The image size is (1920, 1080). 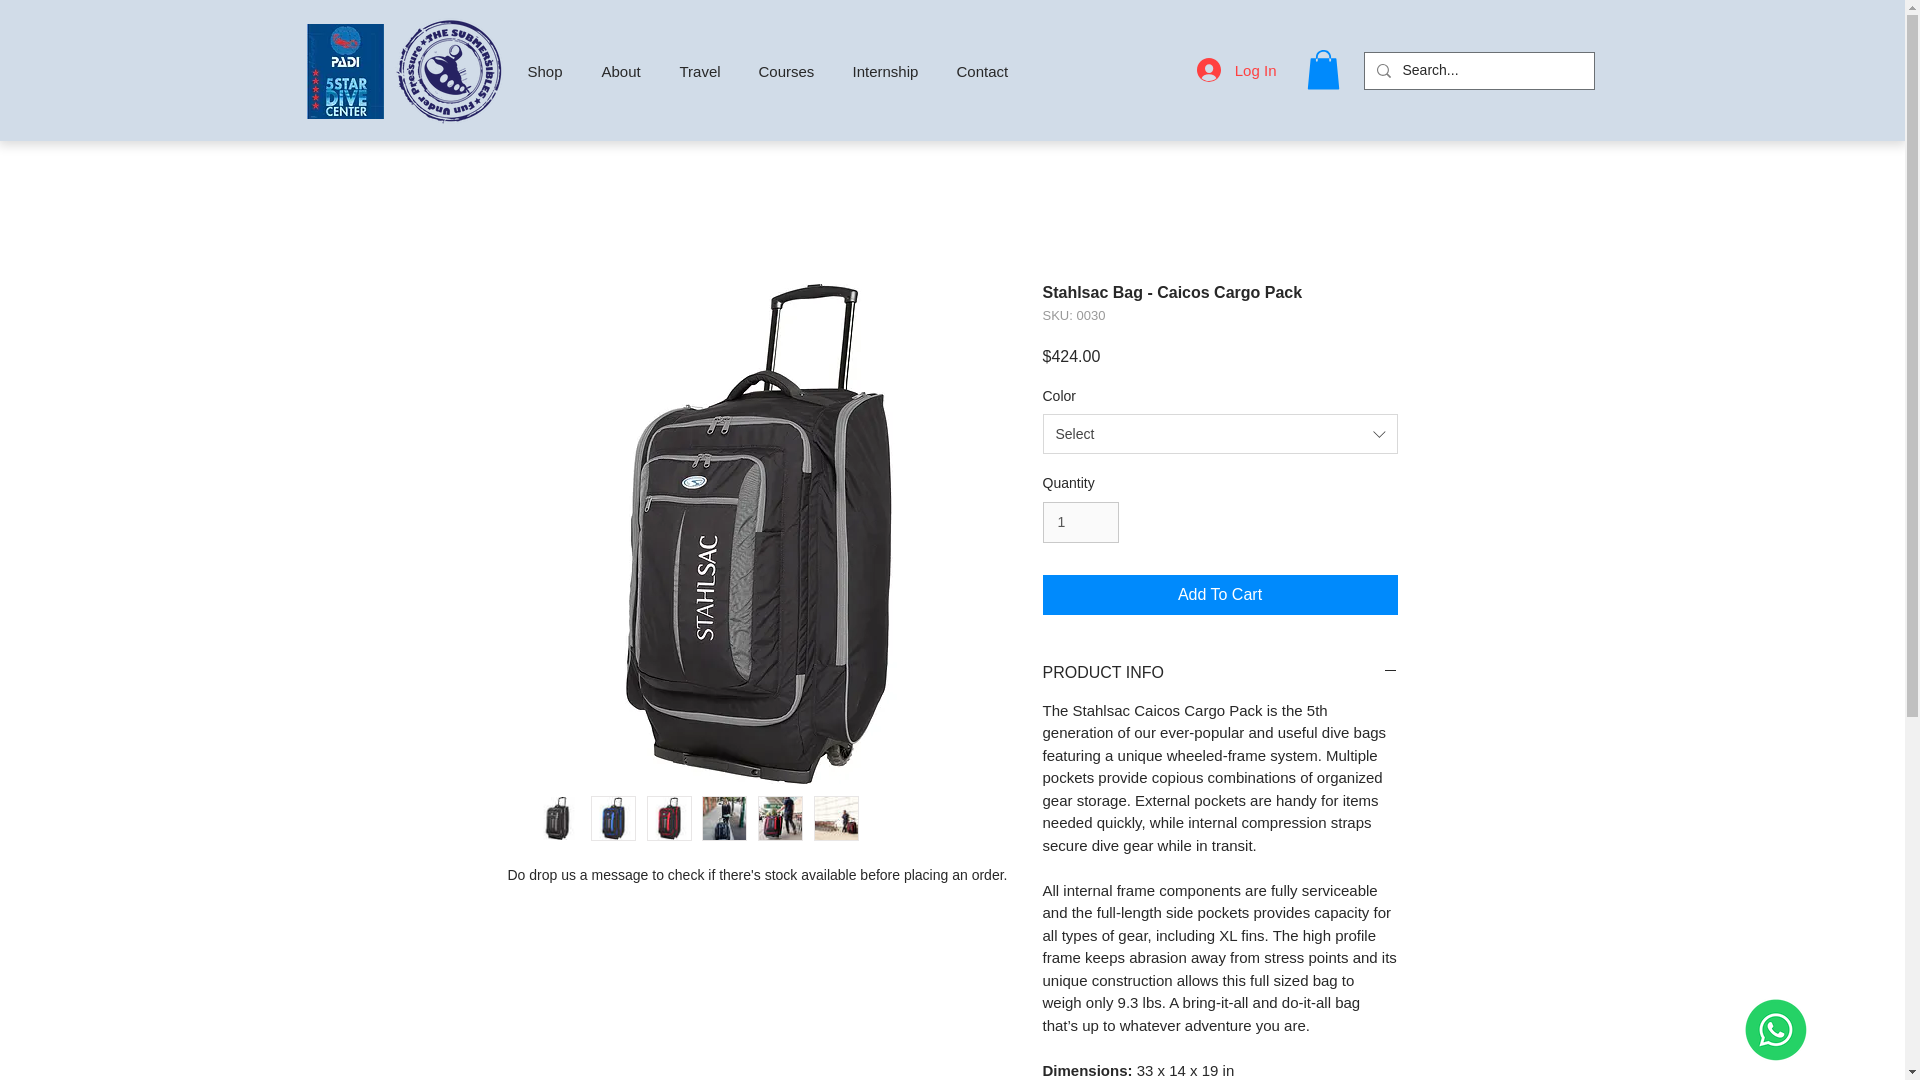 I want to click on Log In, so click(x=1236, y=69).